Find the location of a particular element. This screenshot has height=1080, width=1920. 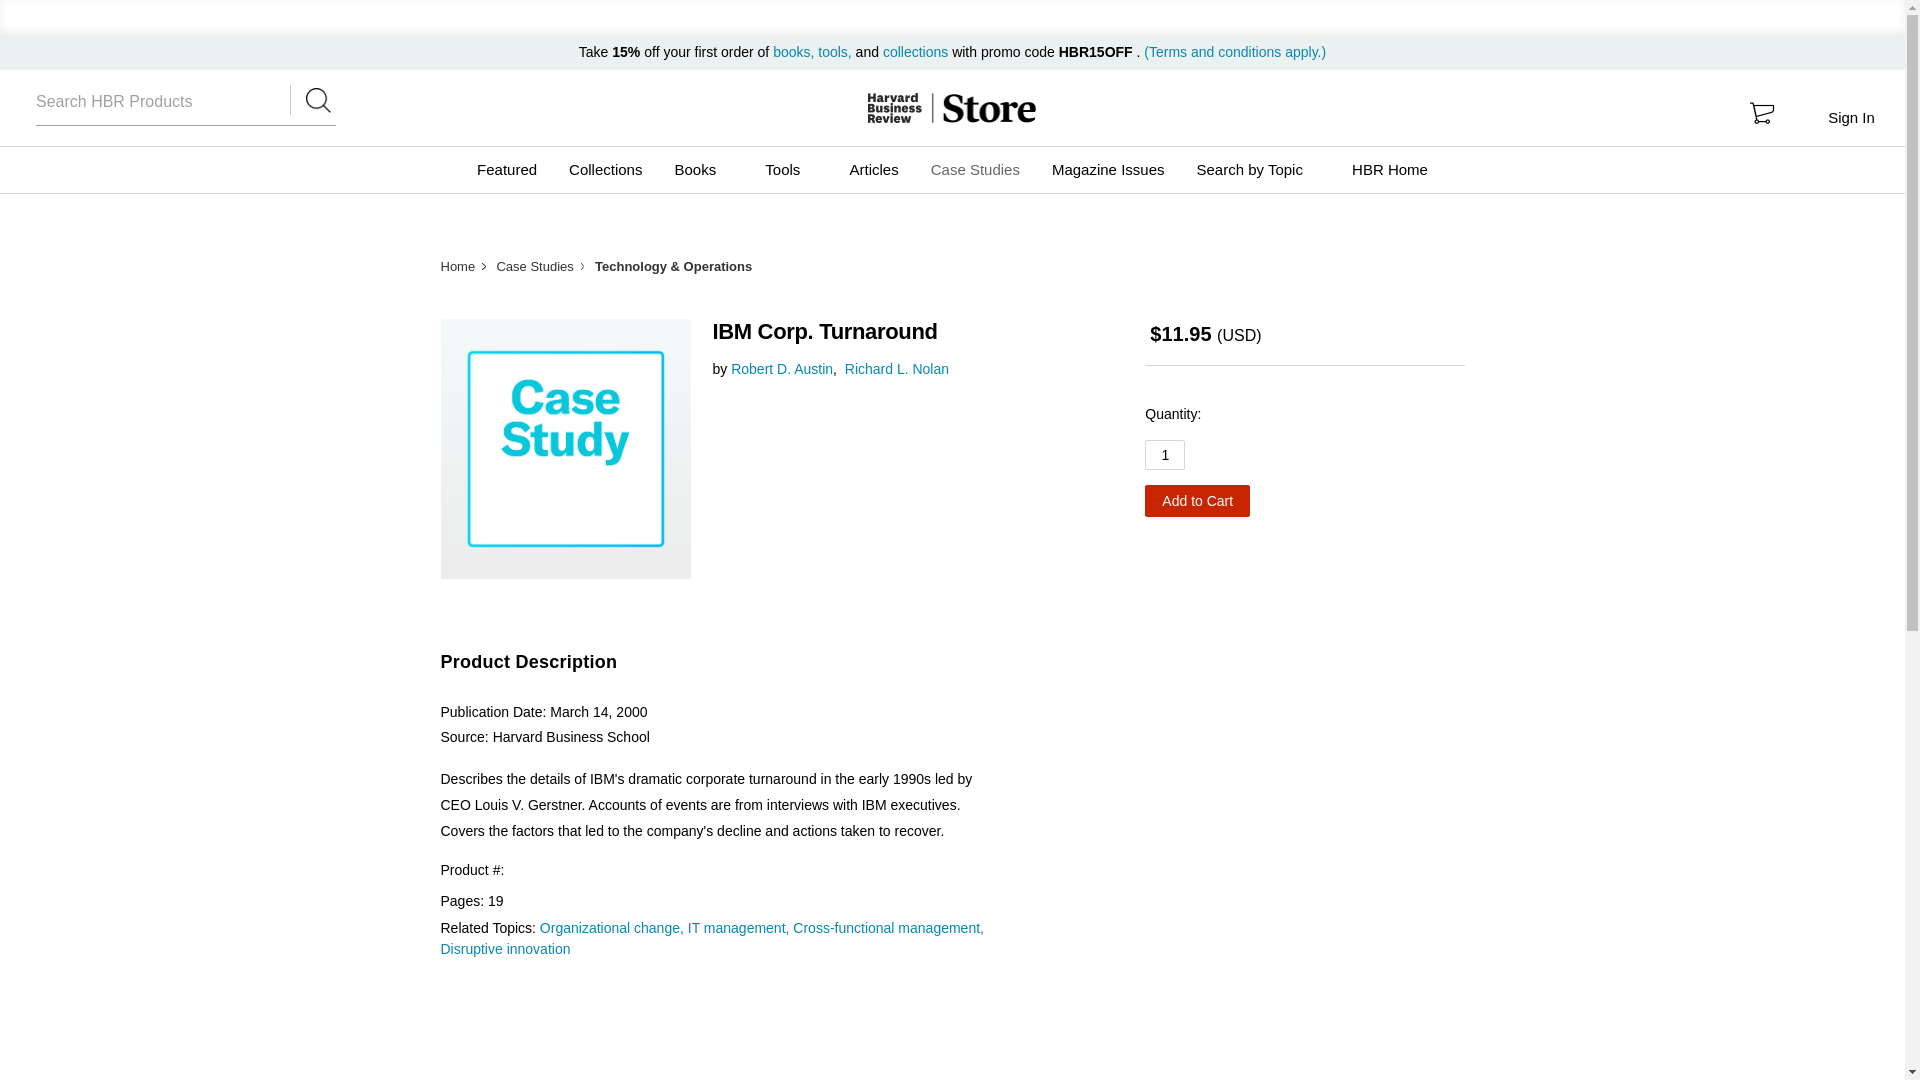

Tools is located at coordinates (790, 170).